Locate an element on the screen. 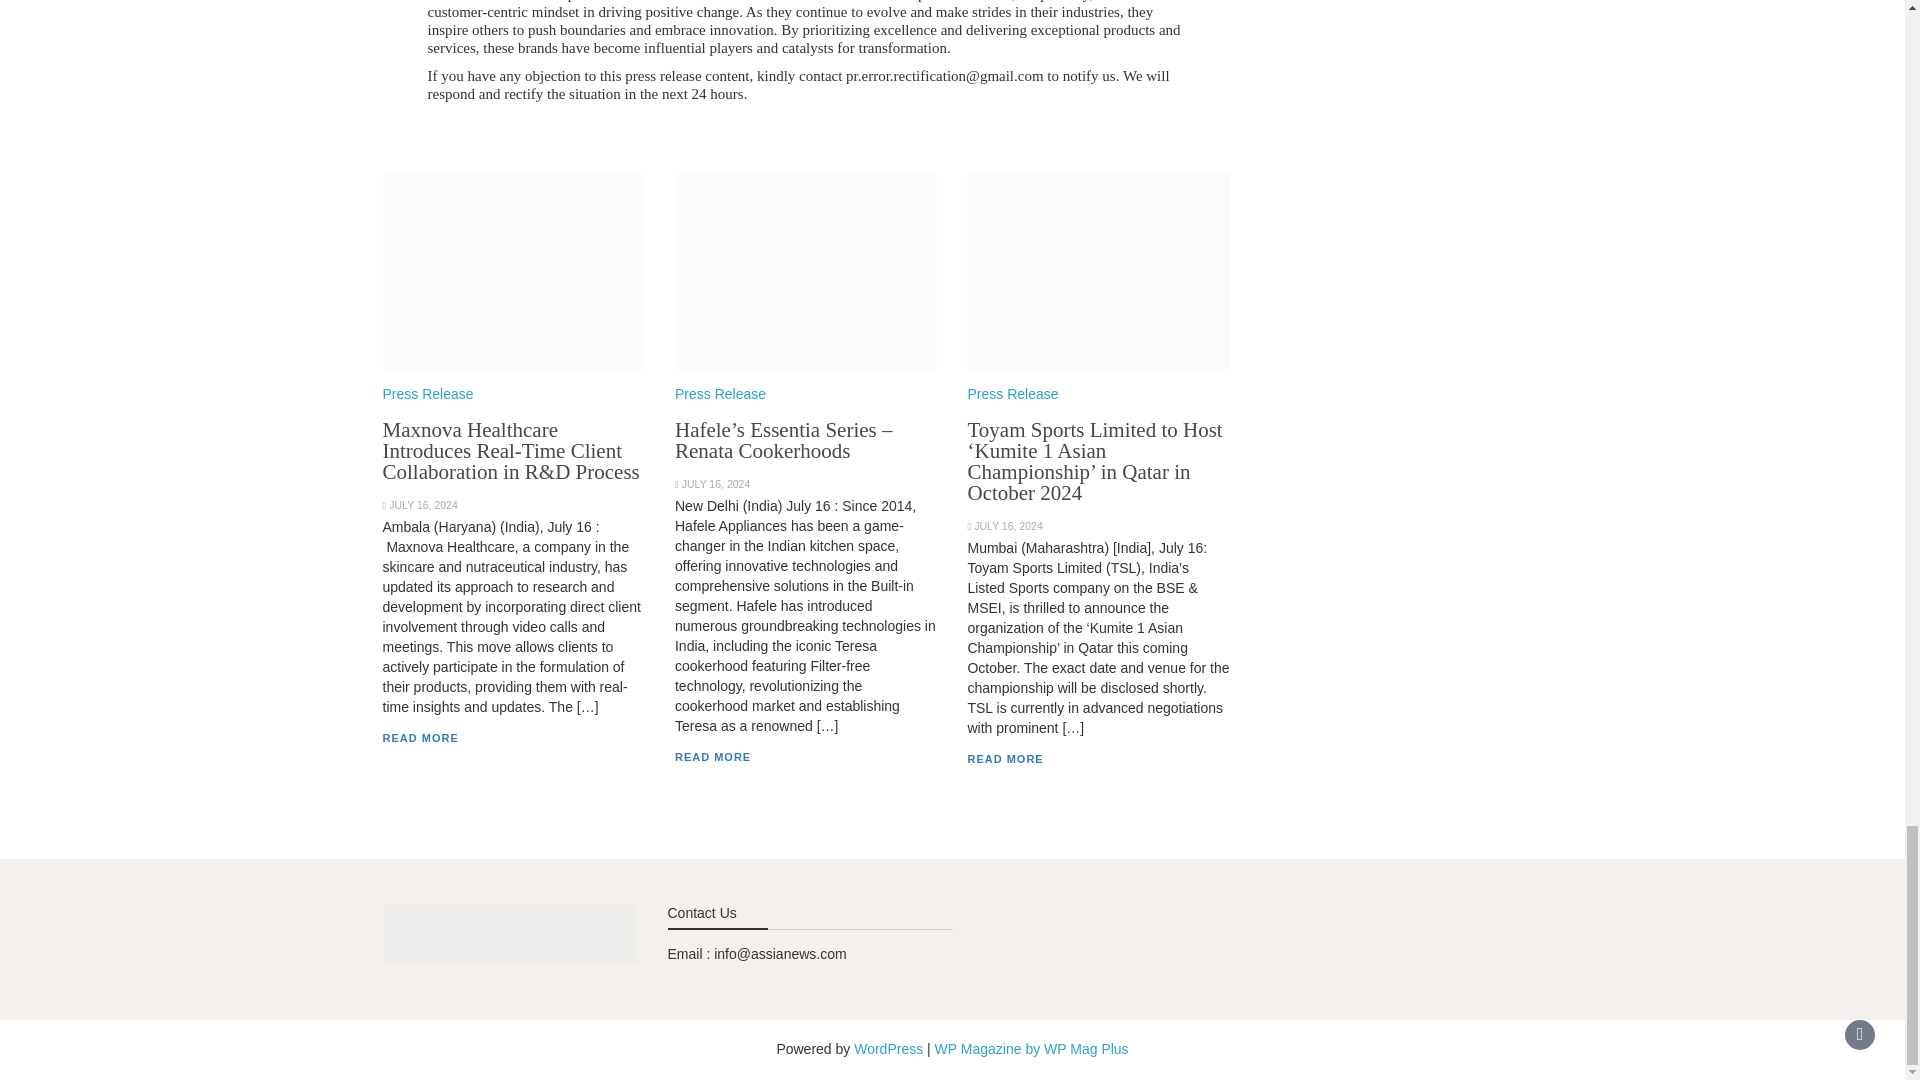  READ MORE is located at coordinates (1004, 758).